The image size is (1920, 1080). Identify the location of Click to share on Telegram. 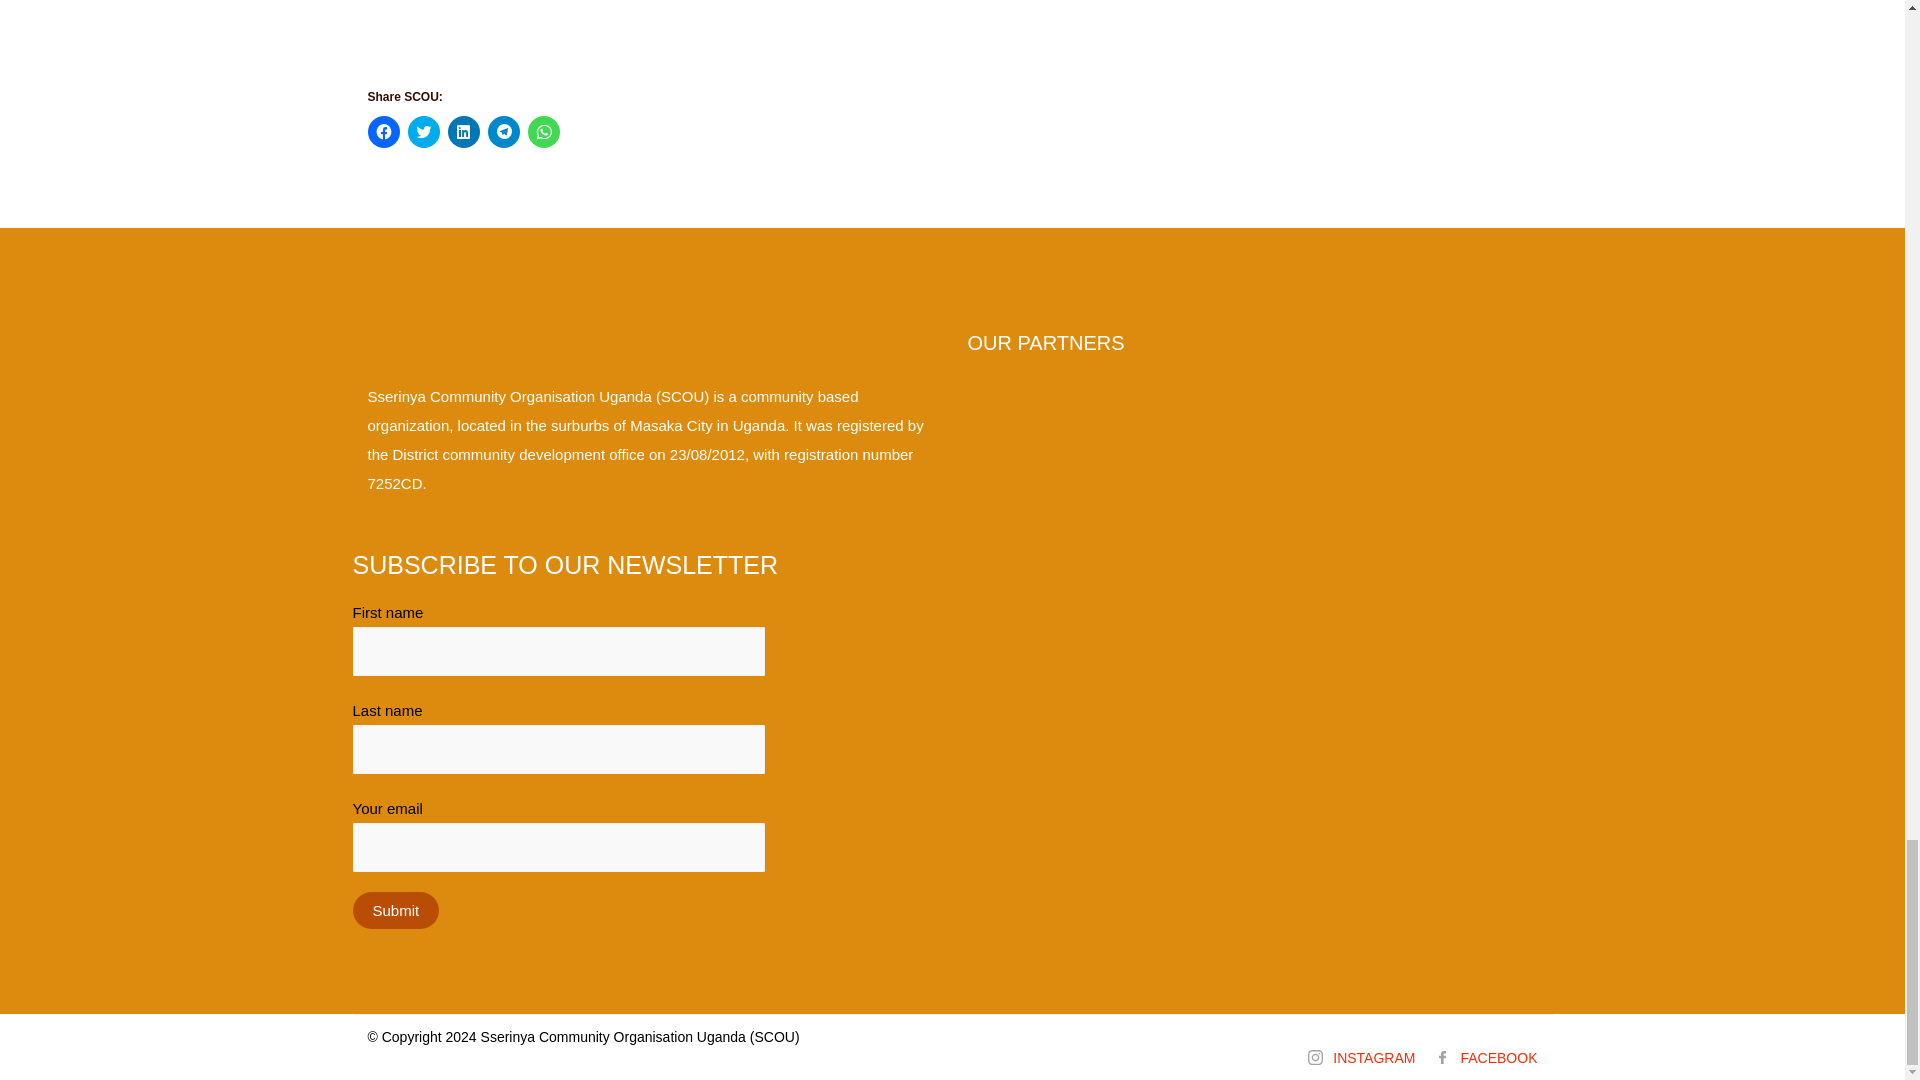
(504, 131).